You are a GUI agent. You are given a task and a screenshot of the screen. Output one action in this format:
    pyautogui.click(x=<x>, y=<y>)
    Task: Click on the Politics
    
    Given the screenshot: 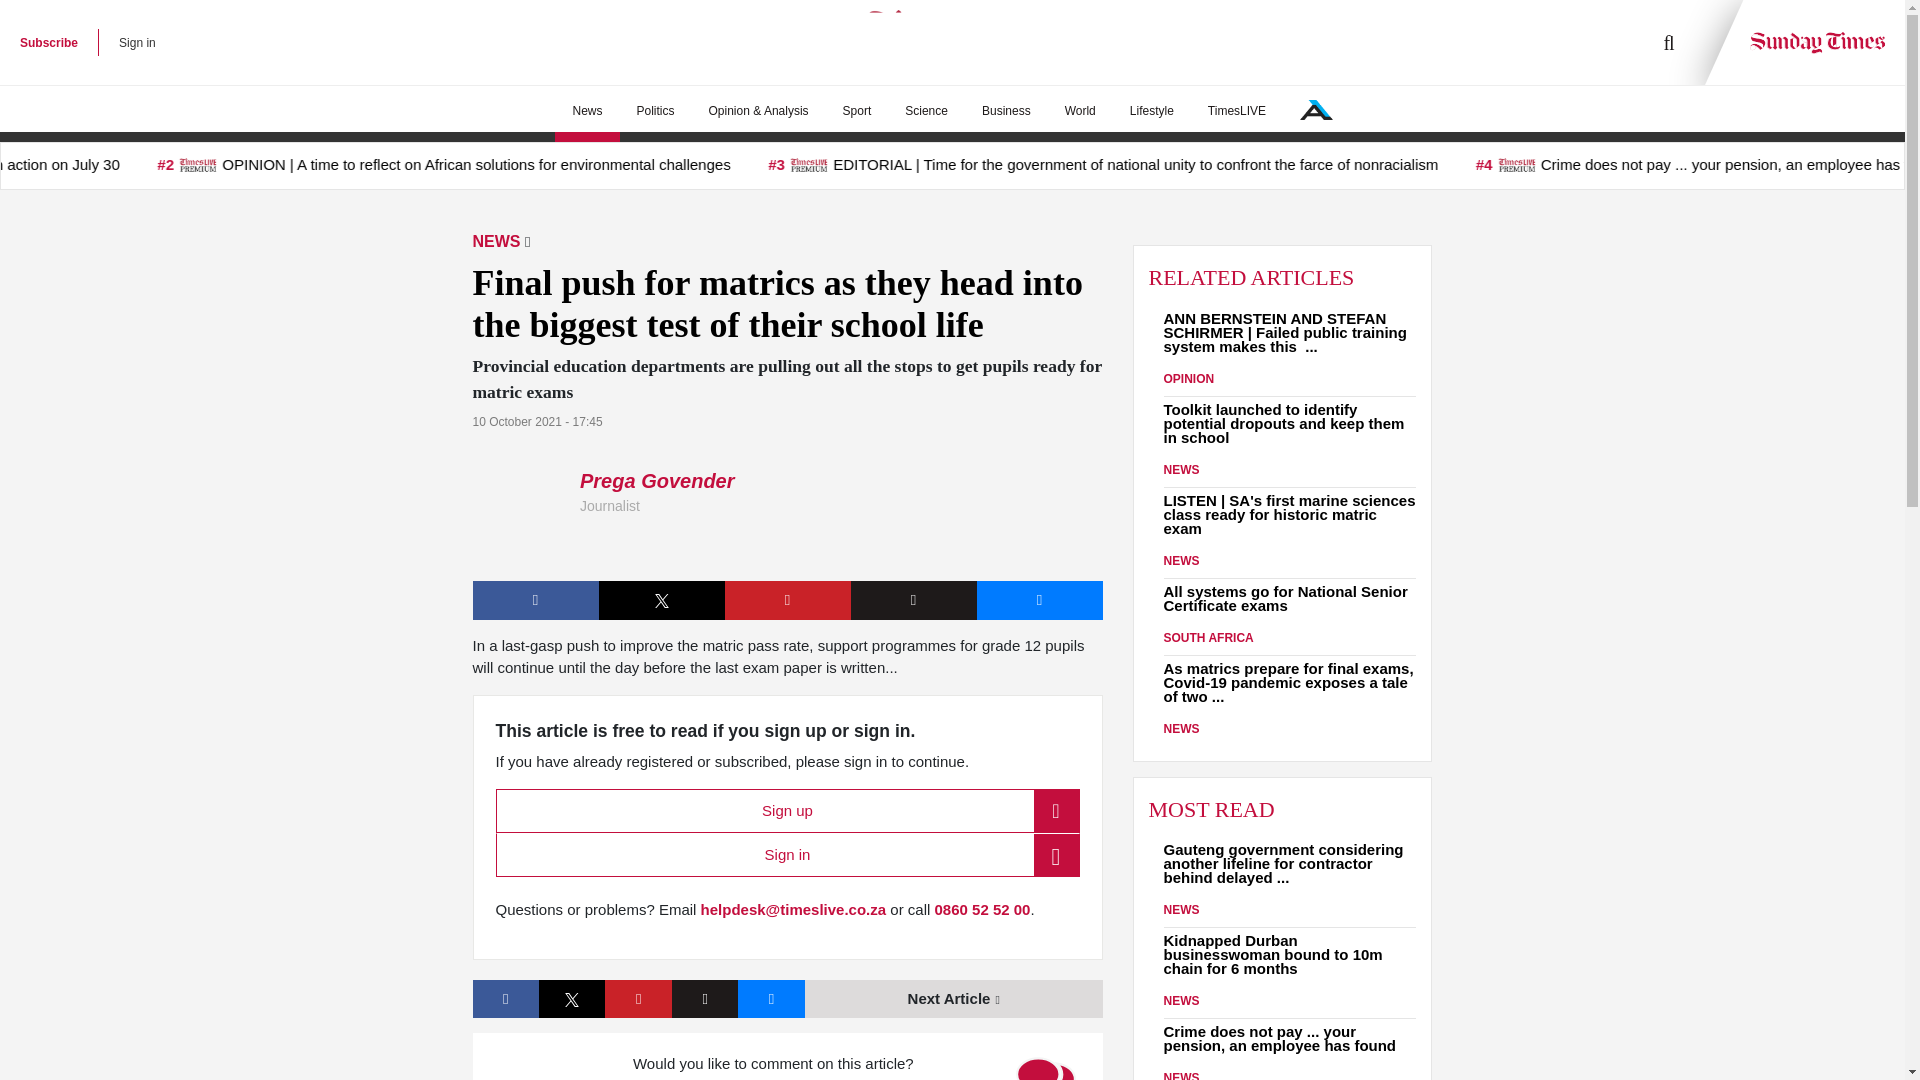 What is the action you would take?
    pyautogui.click(x=656, y=111)
    